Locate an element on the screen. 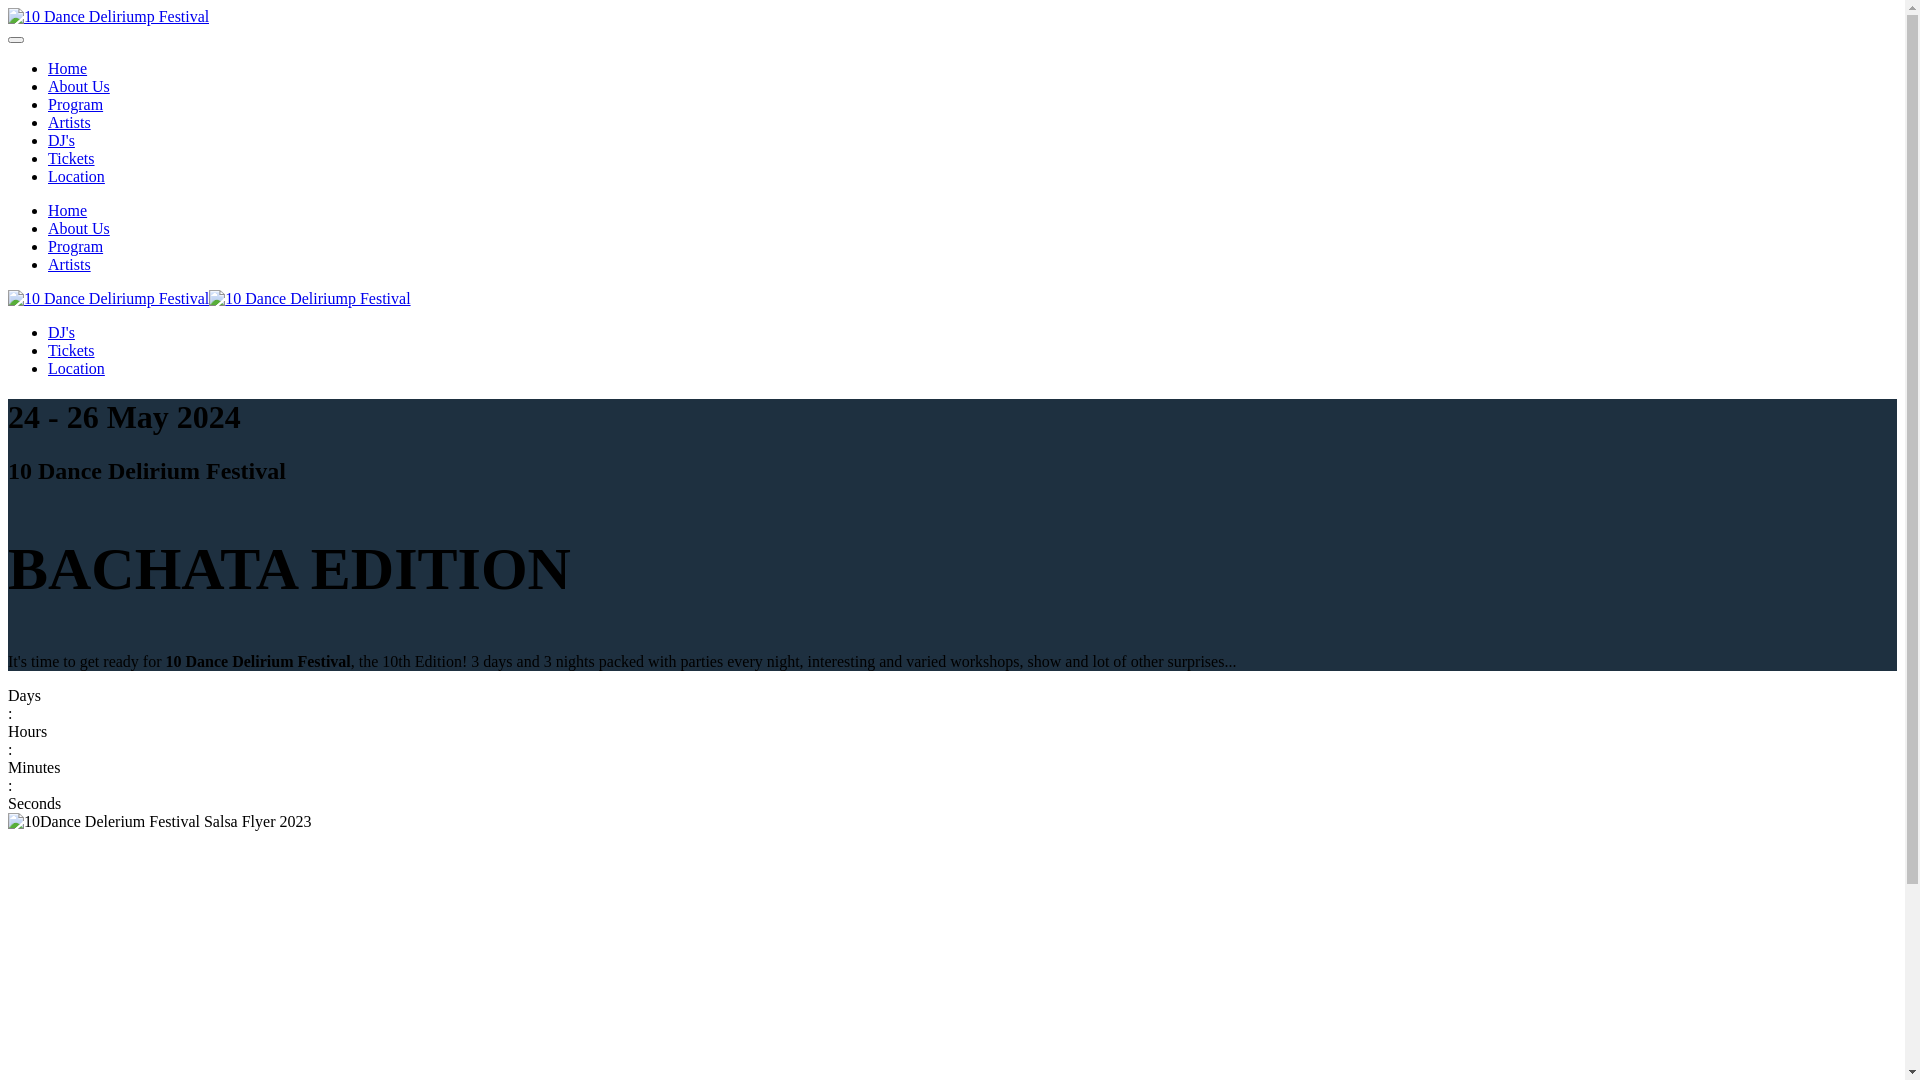 The height and width of the screenshot is (1080, 1920). Location is located at coordinates (76, 368).